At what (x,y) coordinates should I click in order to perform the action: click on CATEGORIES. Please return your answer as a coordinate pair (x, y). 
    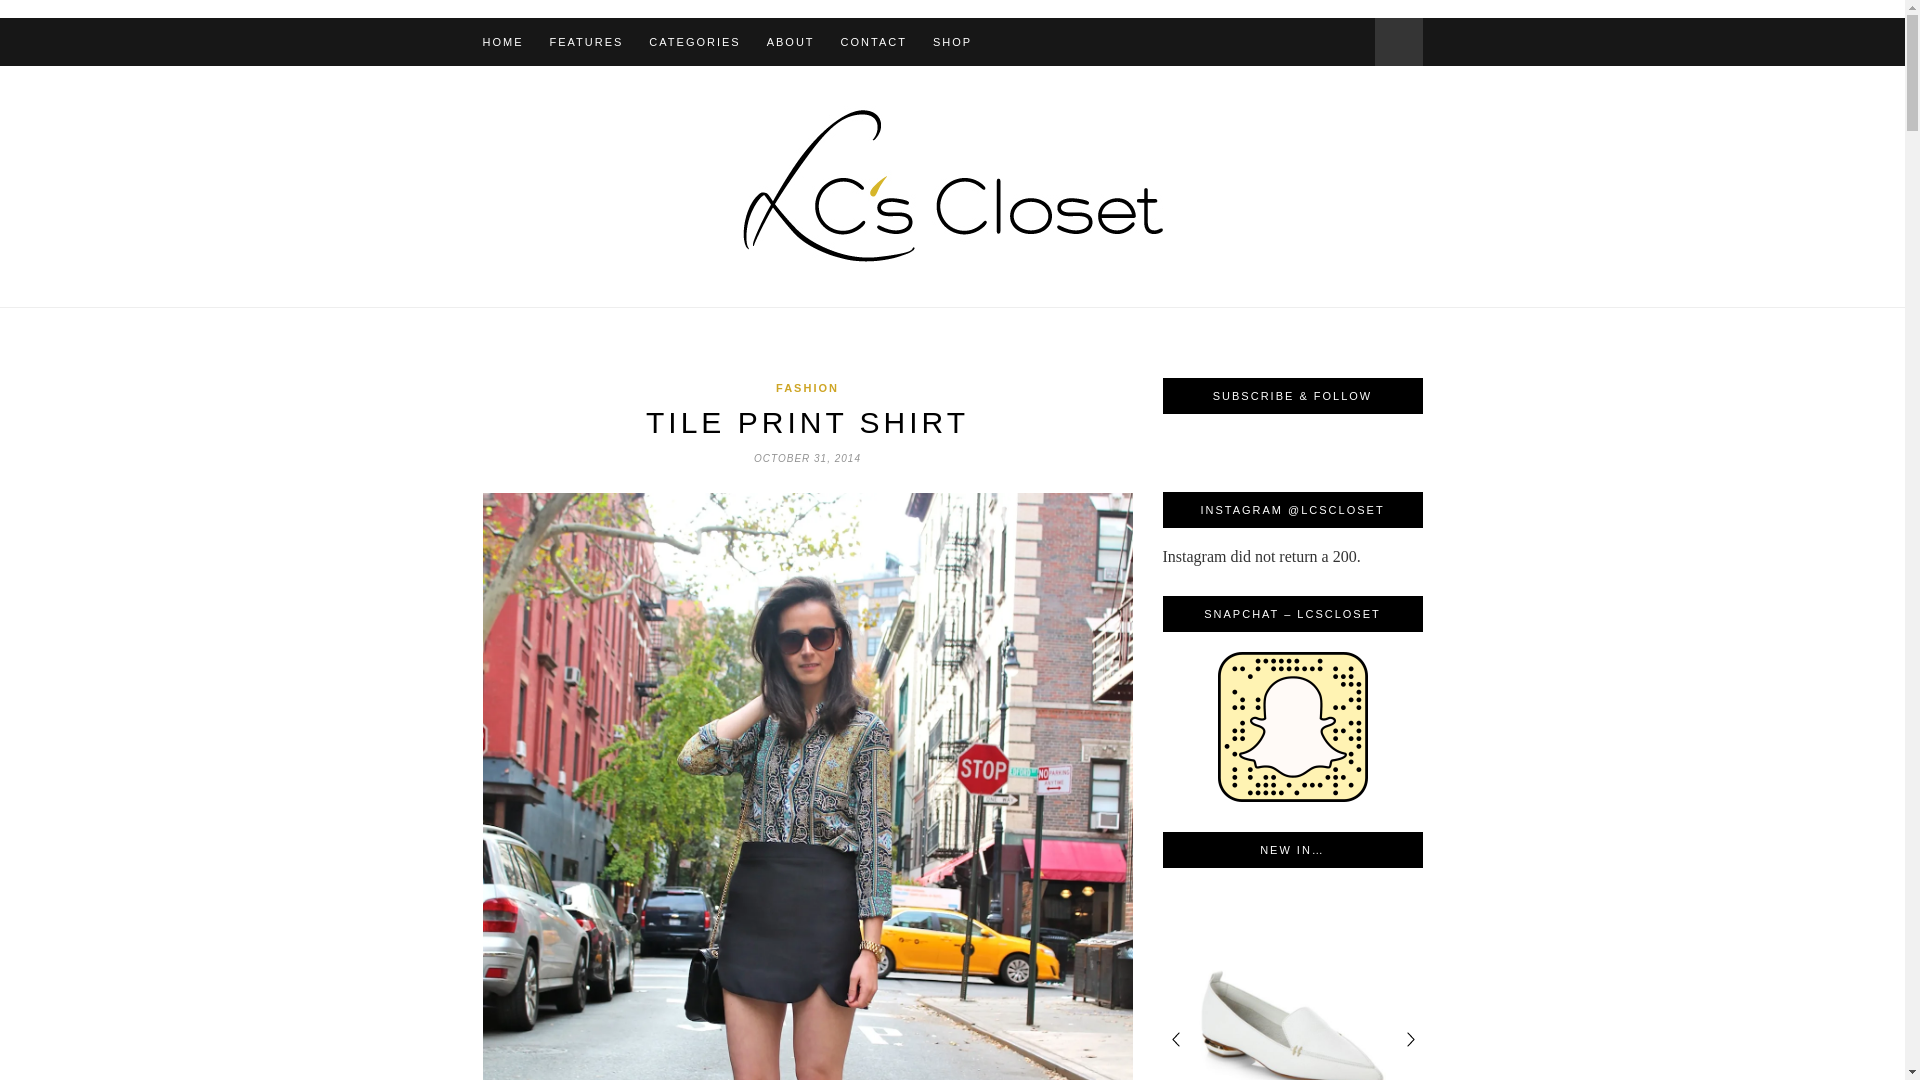
    Looking at the image, I should click on (694, 42).